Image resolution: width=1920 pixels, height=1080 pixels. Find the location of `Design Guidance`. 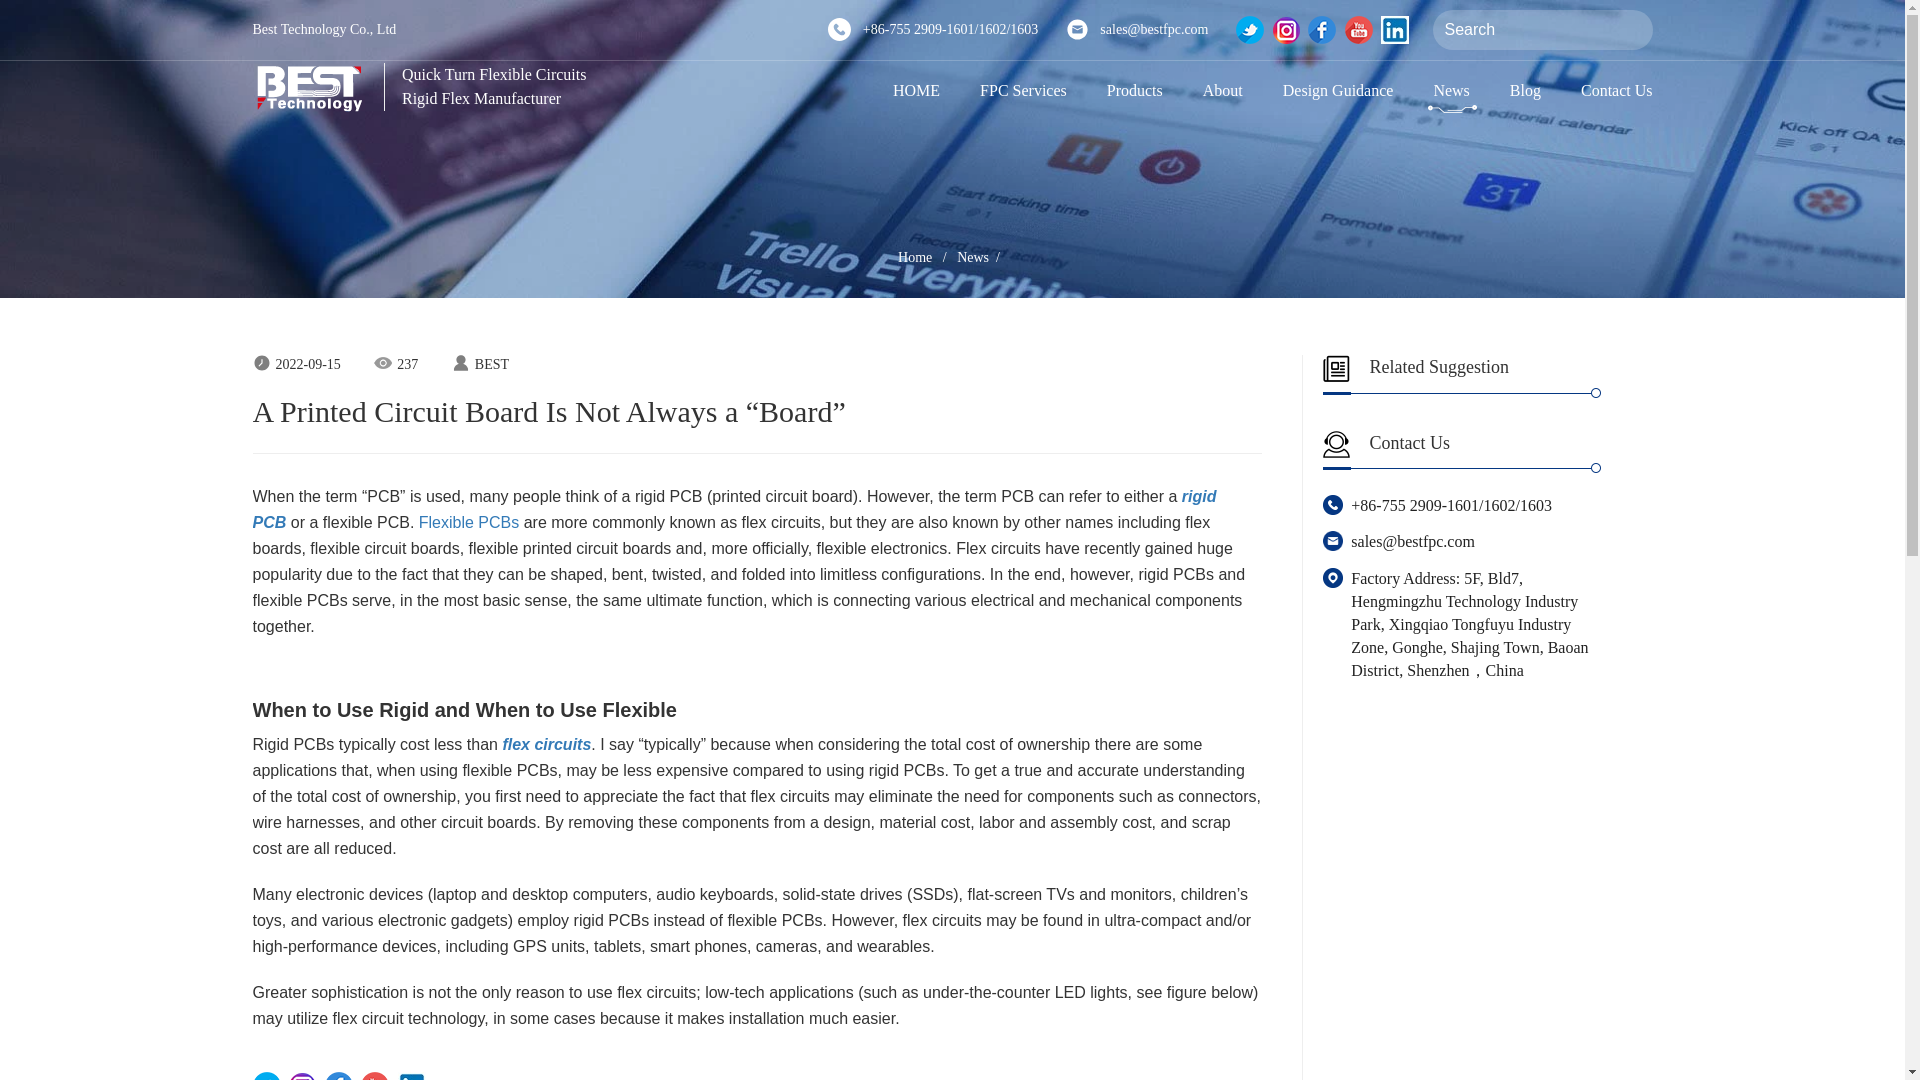

Design Guidance is located at coordinates (1338, 90).